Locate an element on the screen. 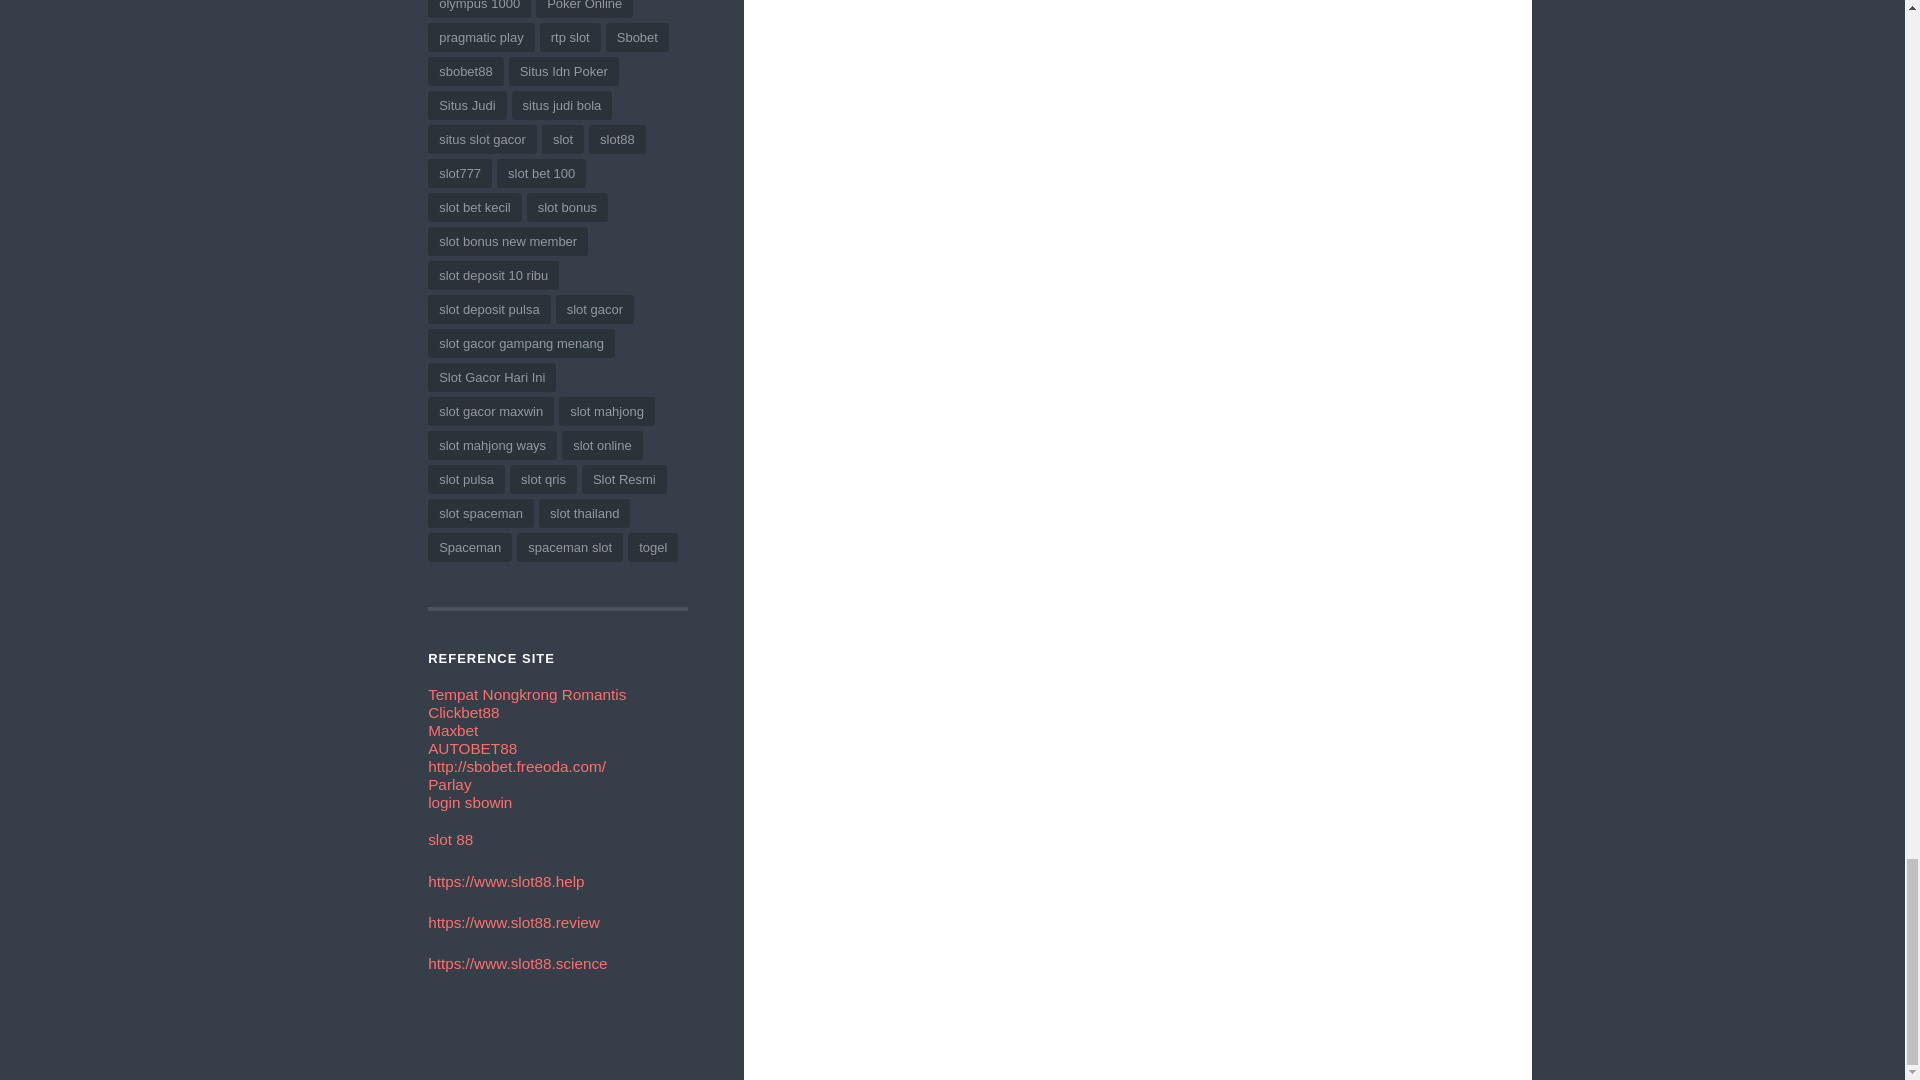 Image resolution: width=1920 pixels, height=1080 pixels. Parlay is located at coordinates (449, 784).